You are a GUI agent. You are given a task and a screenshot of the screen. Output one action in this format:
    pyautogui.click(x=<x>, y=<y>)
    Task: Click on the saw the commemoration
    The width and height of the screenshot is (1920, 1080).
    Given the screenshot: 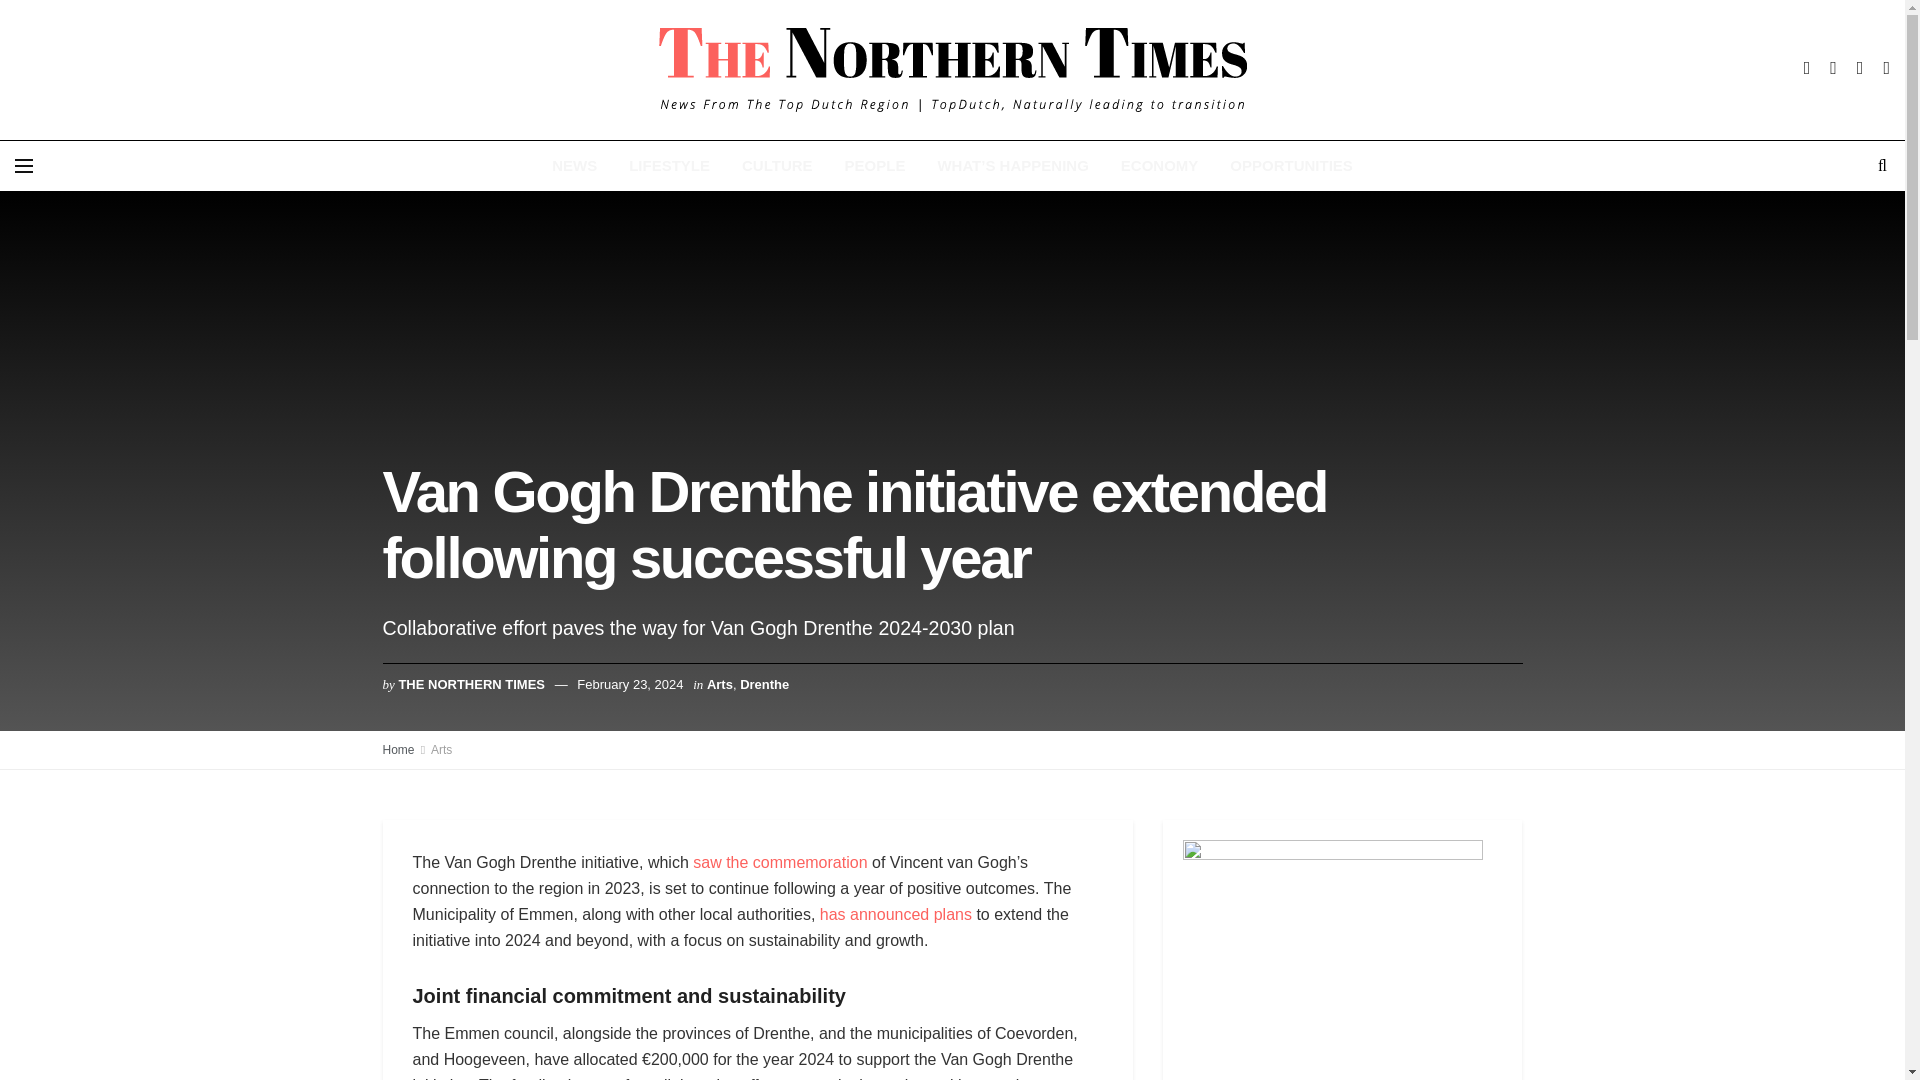 What is the action you would take?
    pyautogui.click(x=780, y=862)
    